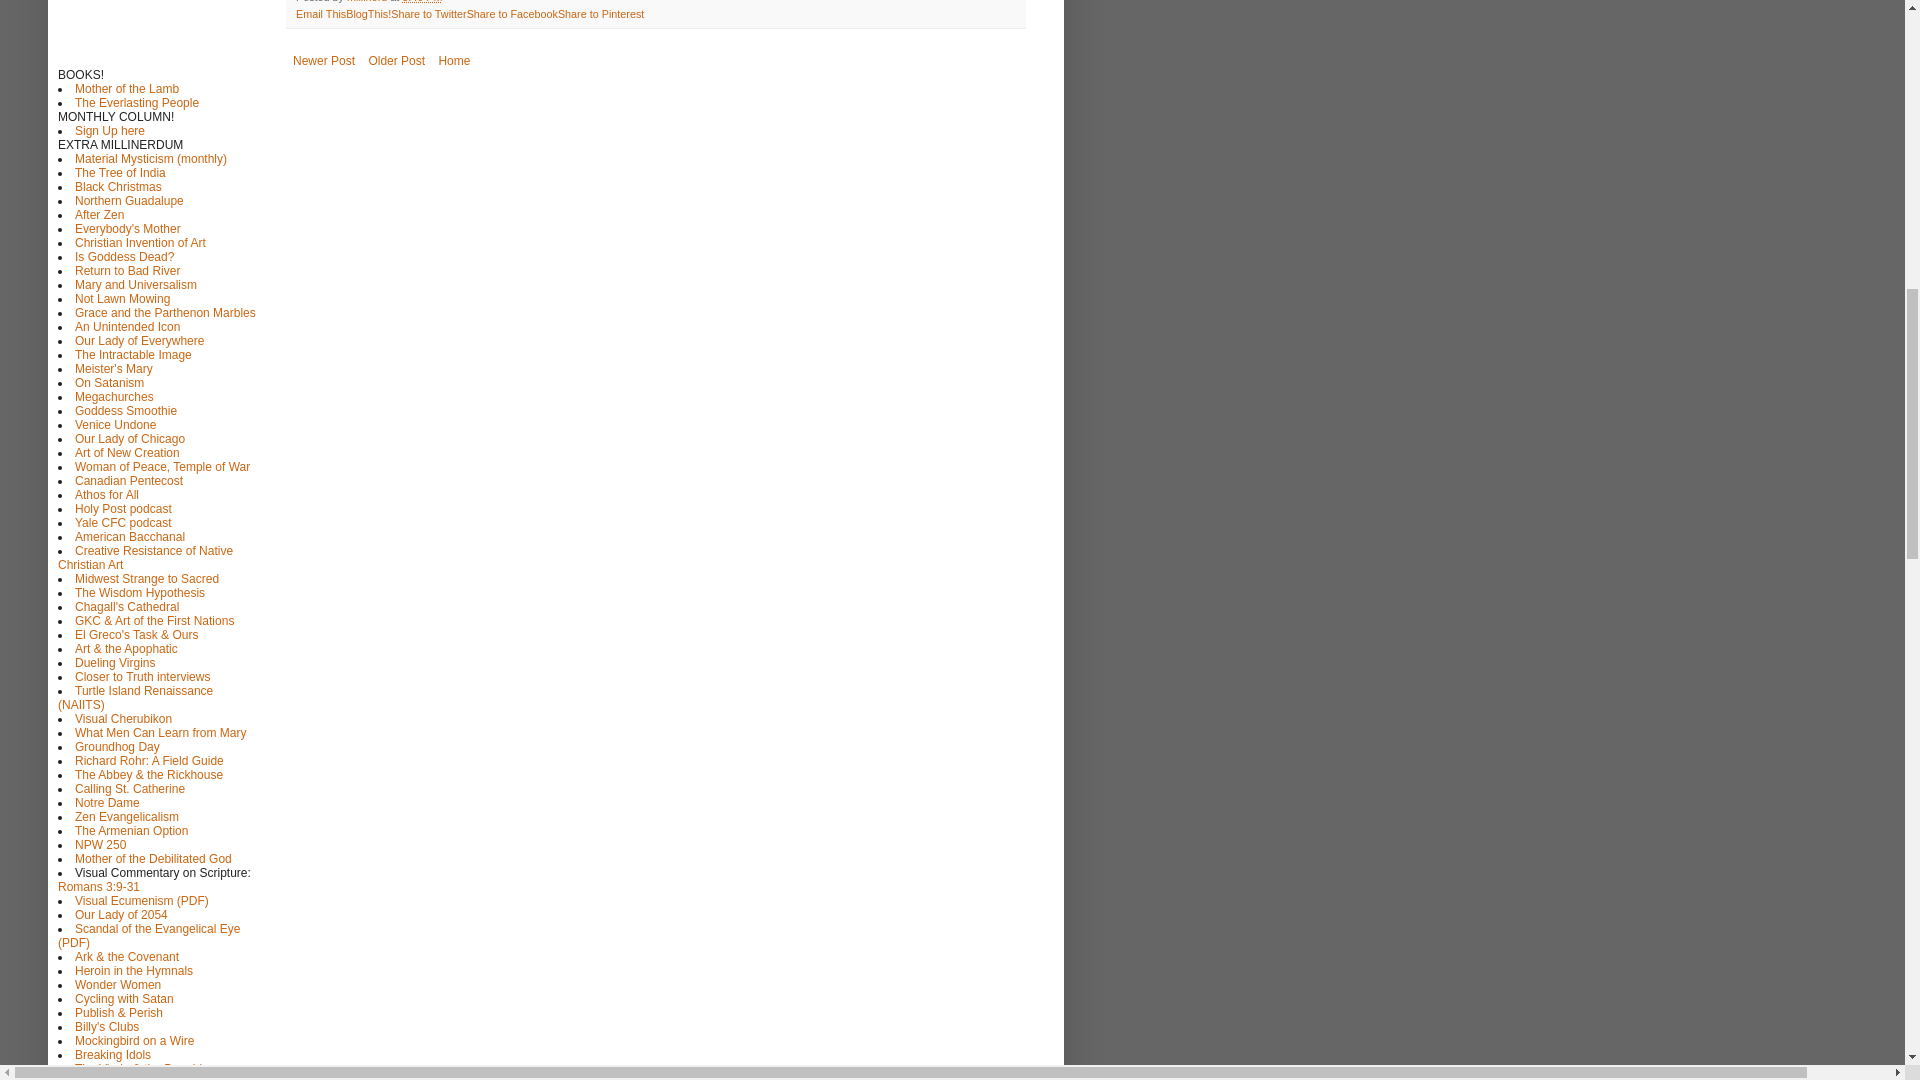 Image resolution: width=1920 pixels, height=1080 pixels. Describe the element at coordinates (99, 215) in the screenshot. I see `After Zen` at that location.